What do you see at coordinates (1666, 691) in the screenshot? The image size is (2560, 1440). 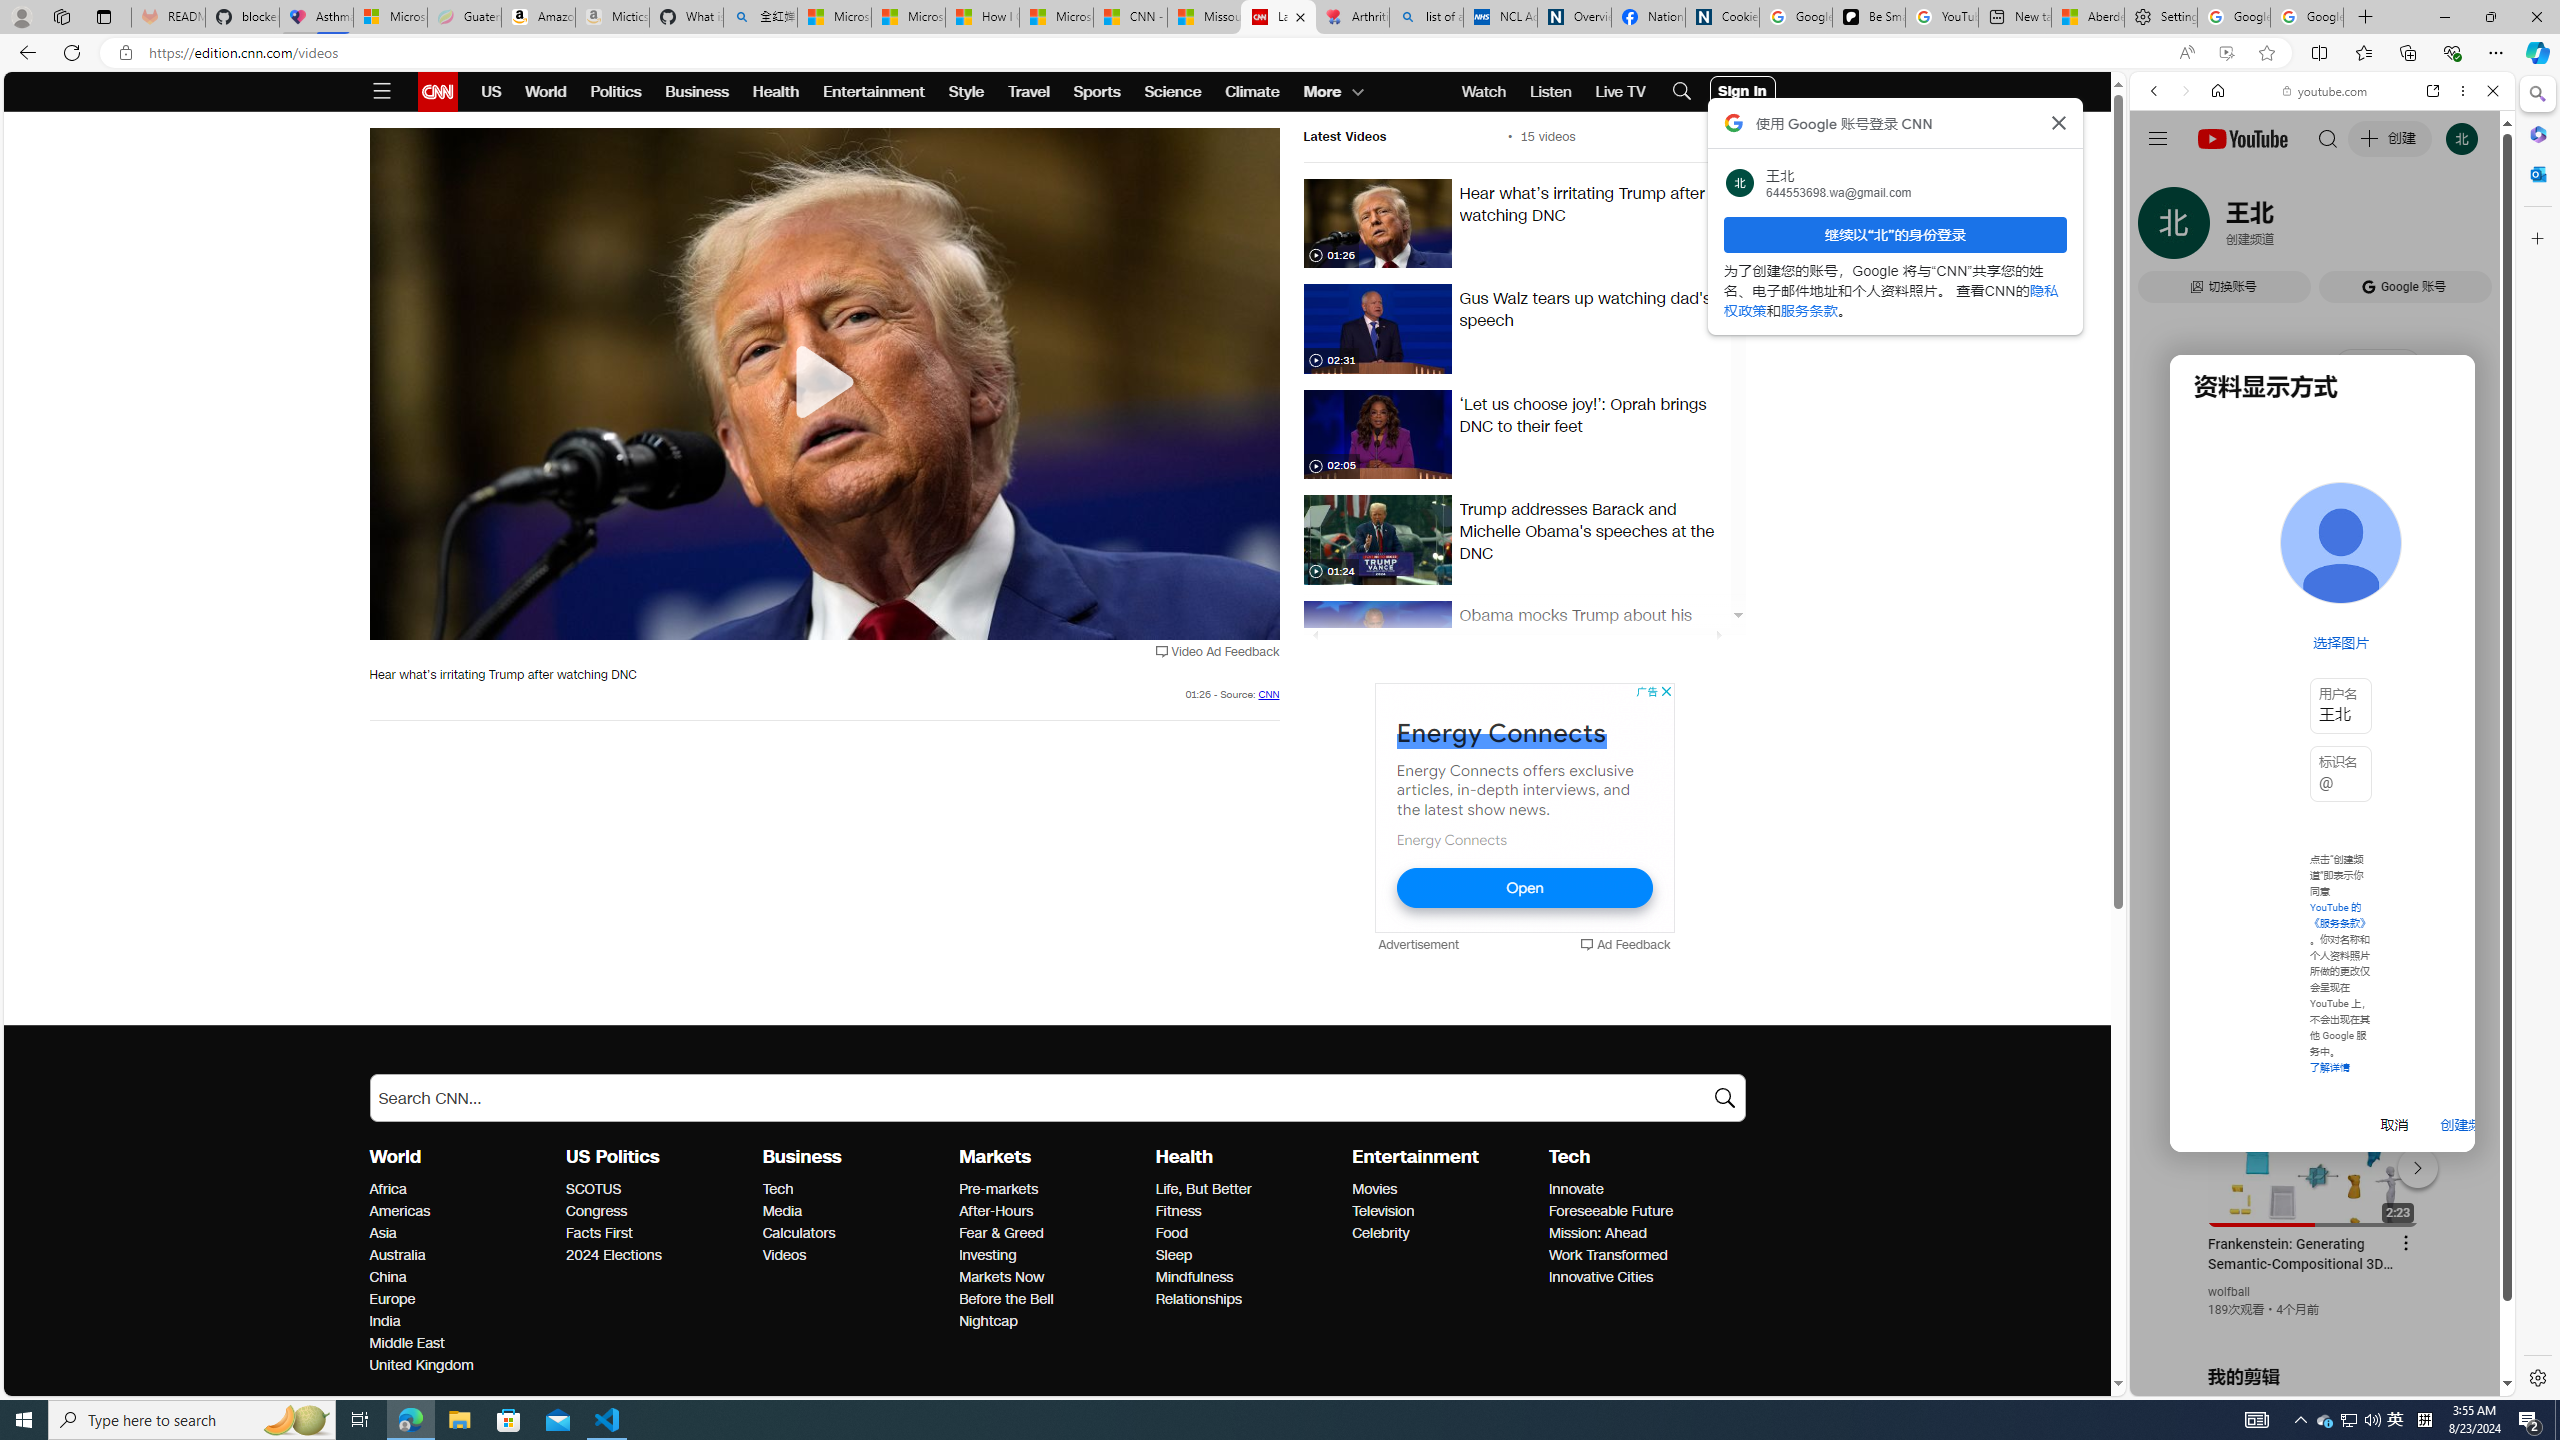 I see `AutomationID: cbb` at bounding box center [1666, 691].